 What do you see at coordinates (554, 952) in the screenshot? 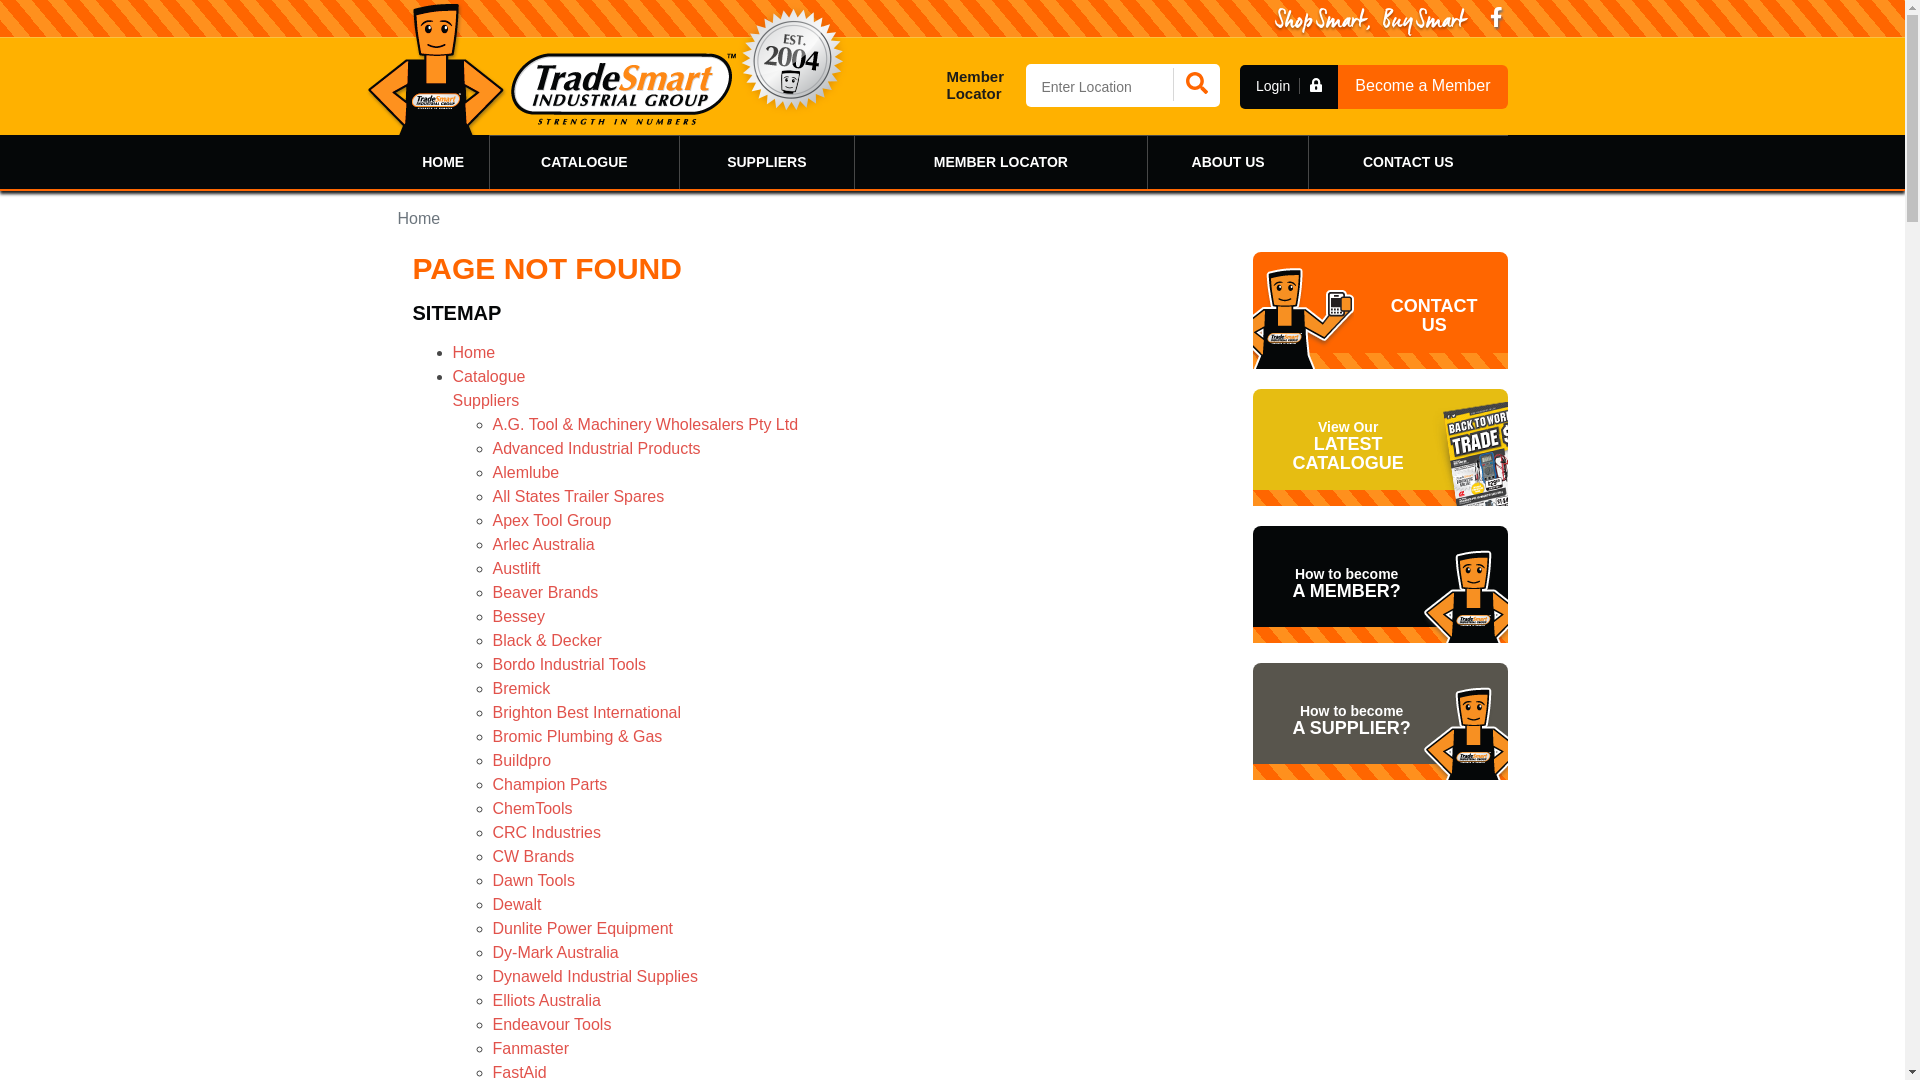
I see `Dy-Mark Australia` at bounding box center [554, 952].